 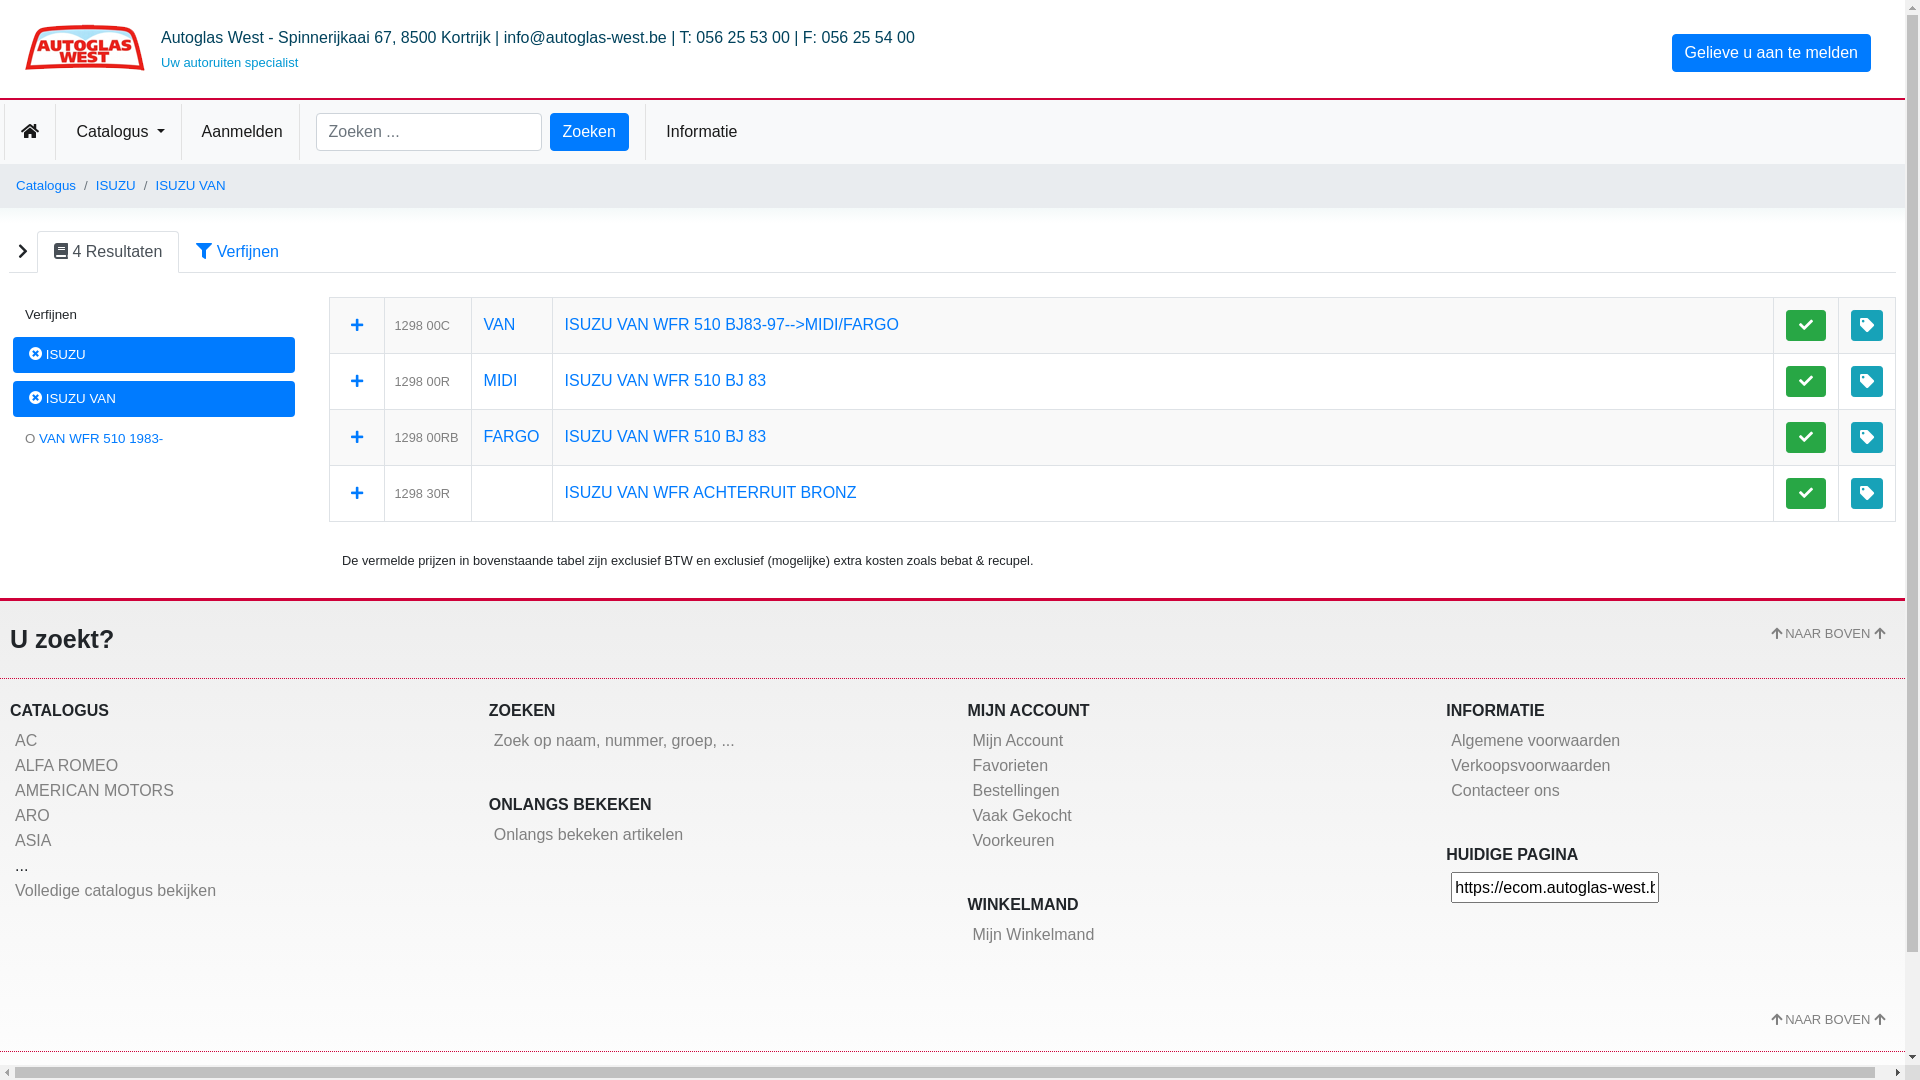 I want to click on Favorieten, so click(x=1010, y=766).